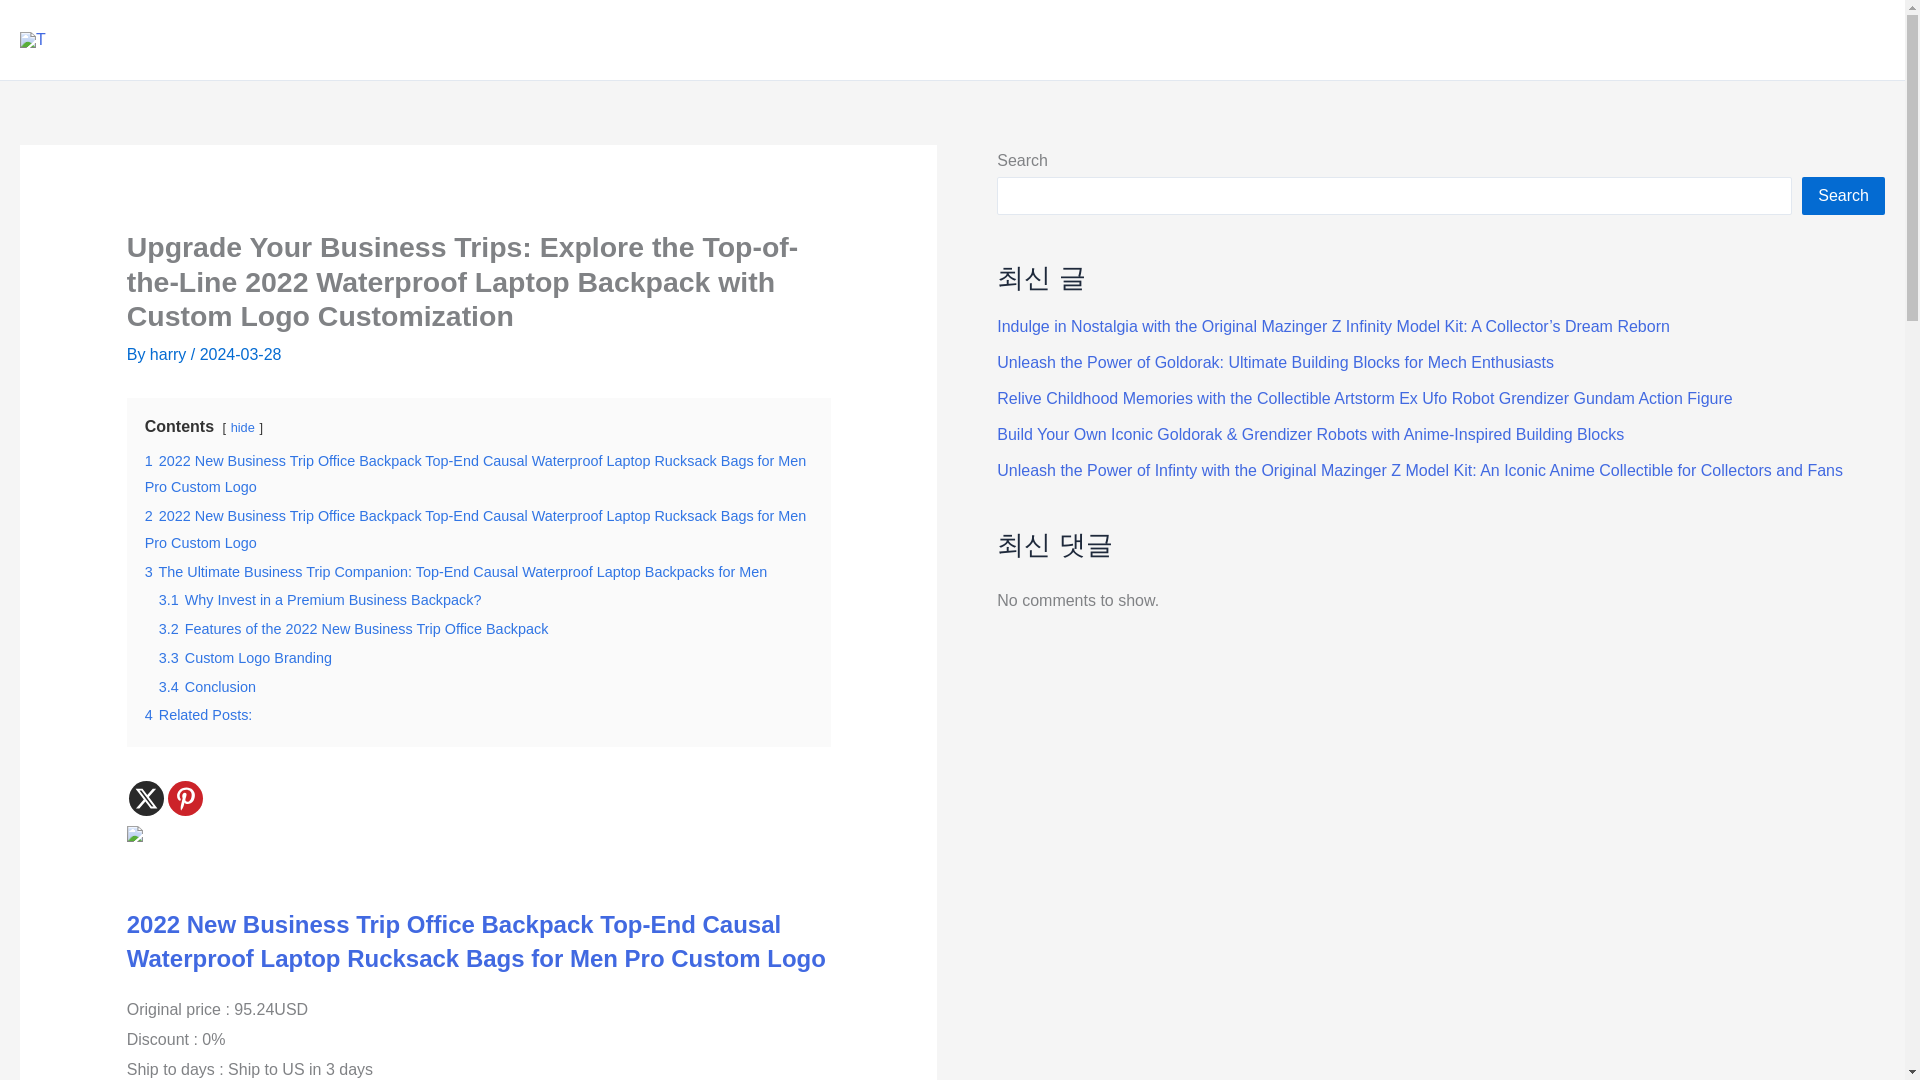 The image size is (1920, 1080). What do you see at coordinates (199, 714) in the screenshot?
I see `4 Related Posts:` at bounding box center [199, 714].